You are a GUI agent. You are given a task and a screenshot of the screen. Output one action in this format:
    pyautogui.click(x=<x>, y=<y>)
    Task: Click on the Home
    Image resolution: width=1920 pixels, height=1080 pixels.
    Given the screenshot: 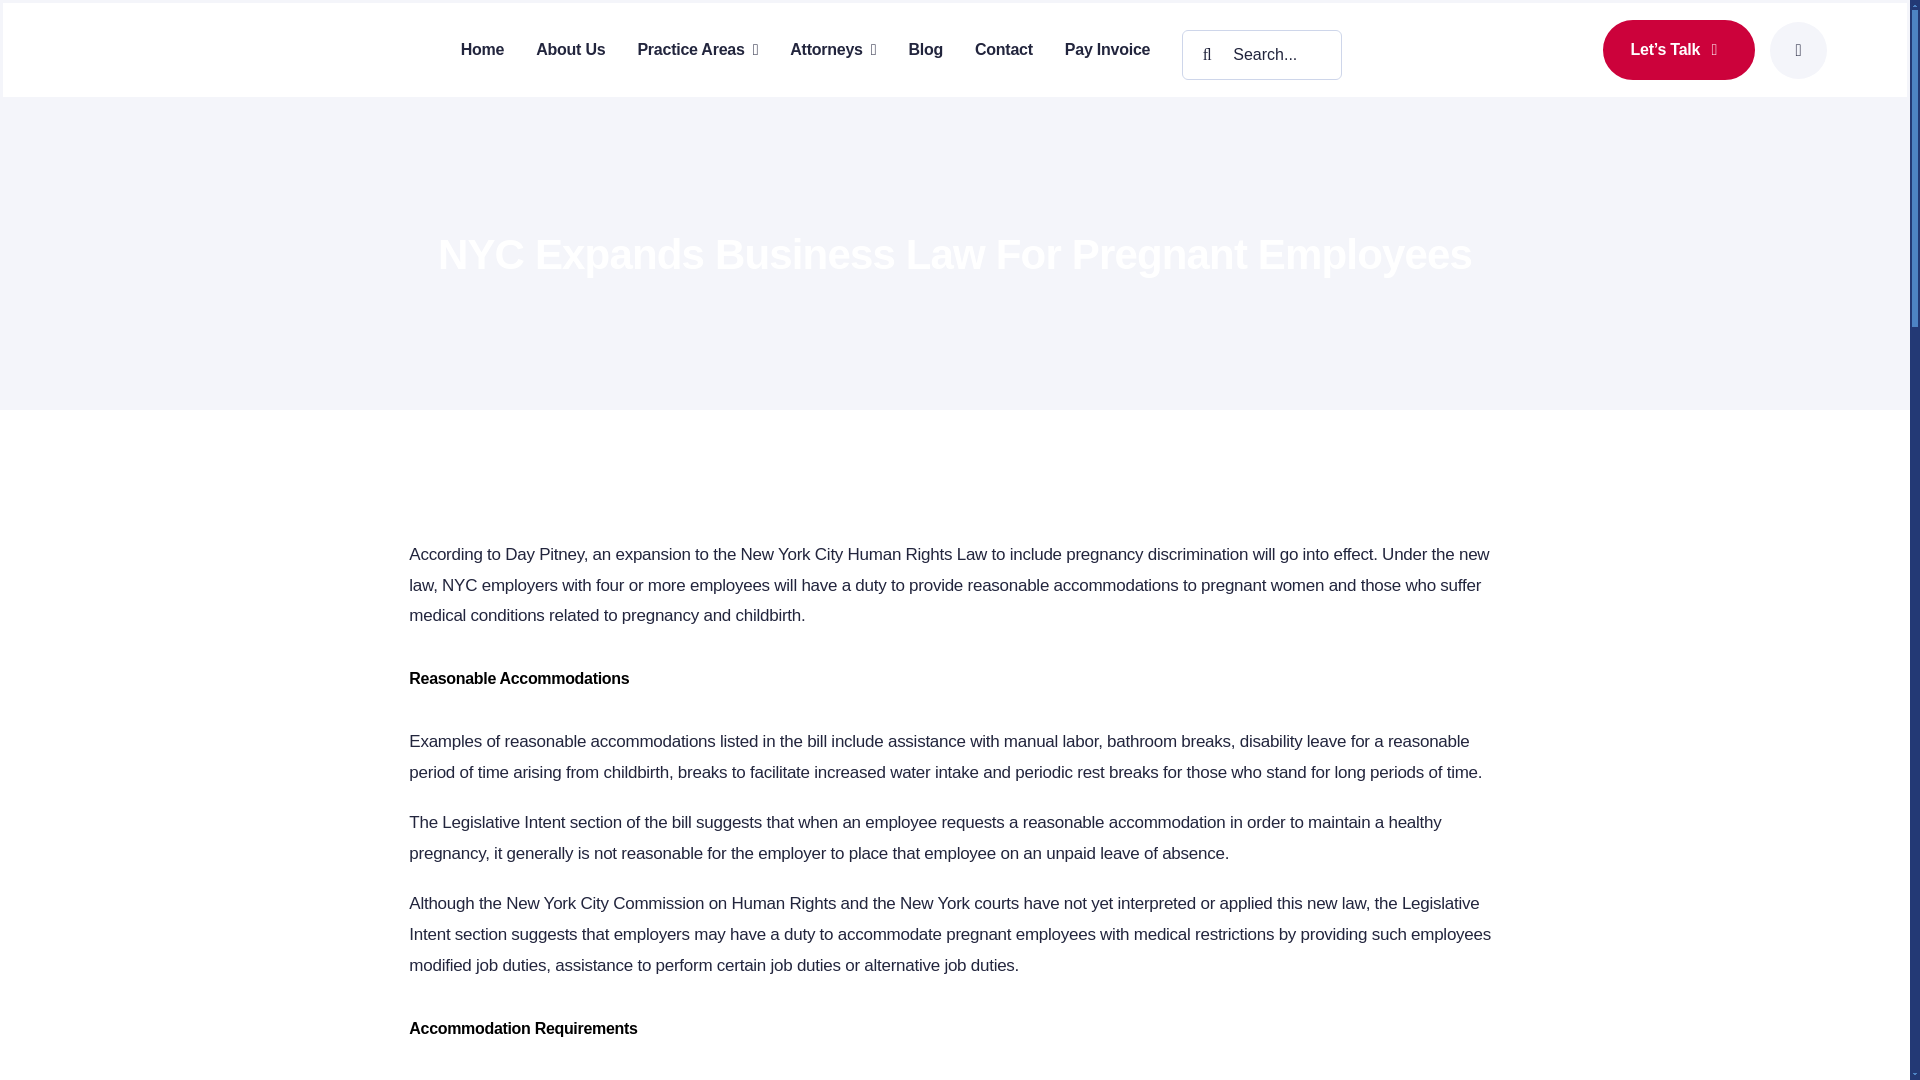 What is the action you would take?
    pyautogui.click(x=482, y=49)
    